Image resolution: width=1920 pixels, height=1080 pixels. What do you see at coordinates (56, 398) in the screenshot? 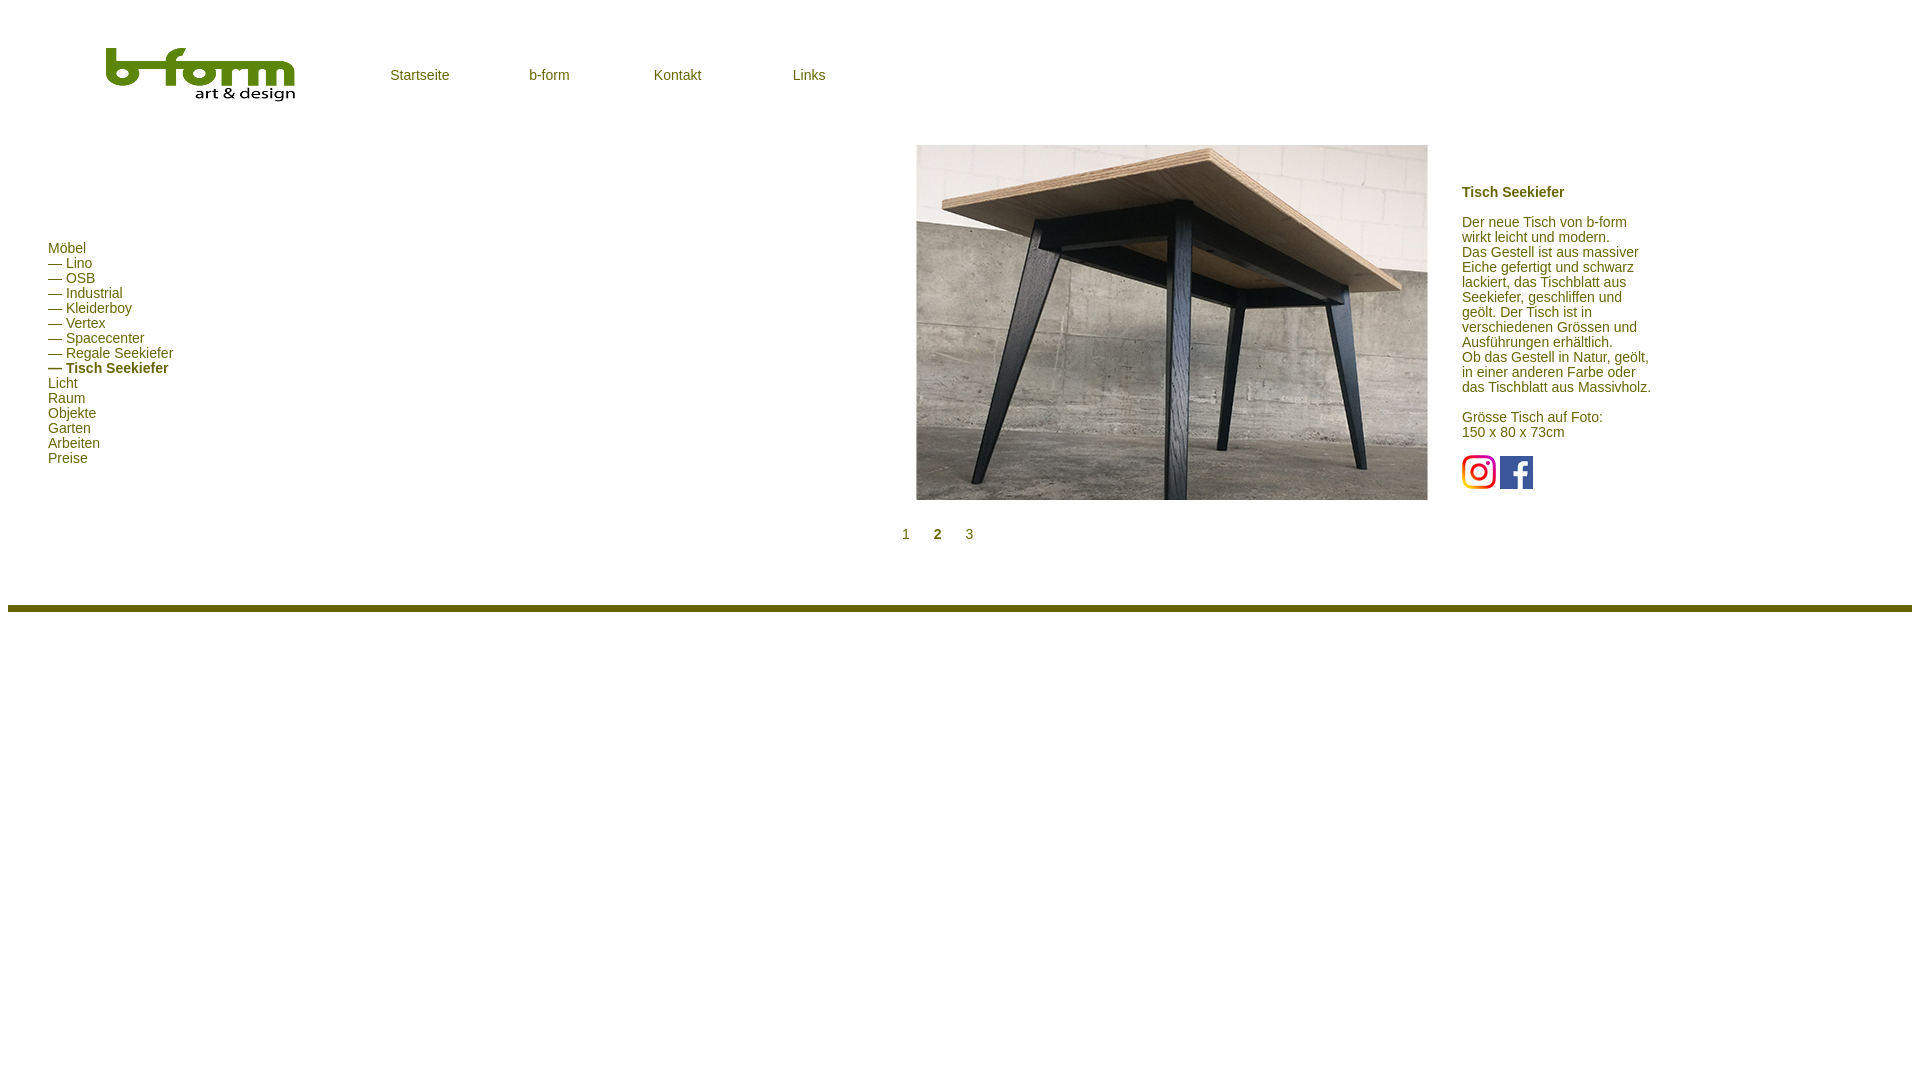
I see `Raum` at bounding box center [56, 398].